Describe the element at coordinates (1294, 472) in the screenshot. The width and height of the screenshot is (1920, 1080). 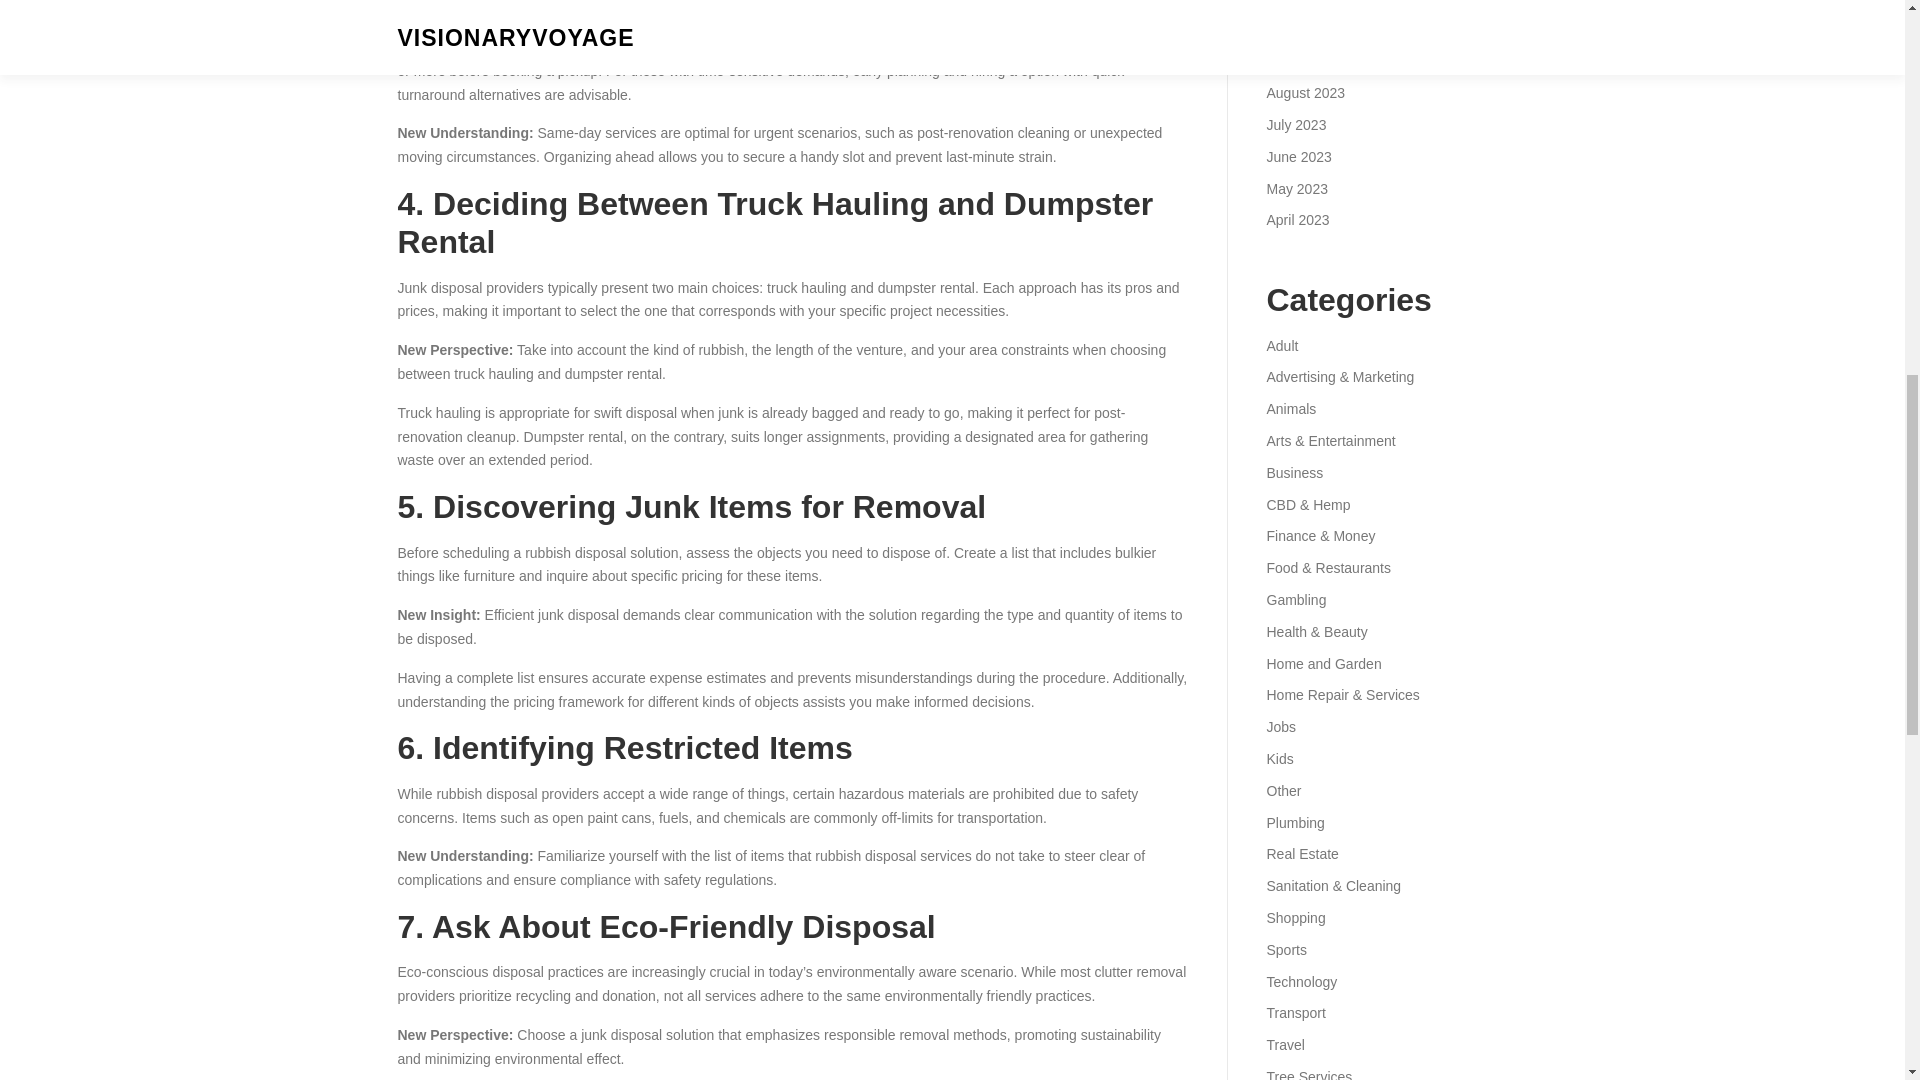
I see `Business` at that location.